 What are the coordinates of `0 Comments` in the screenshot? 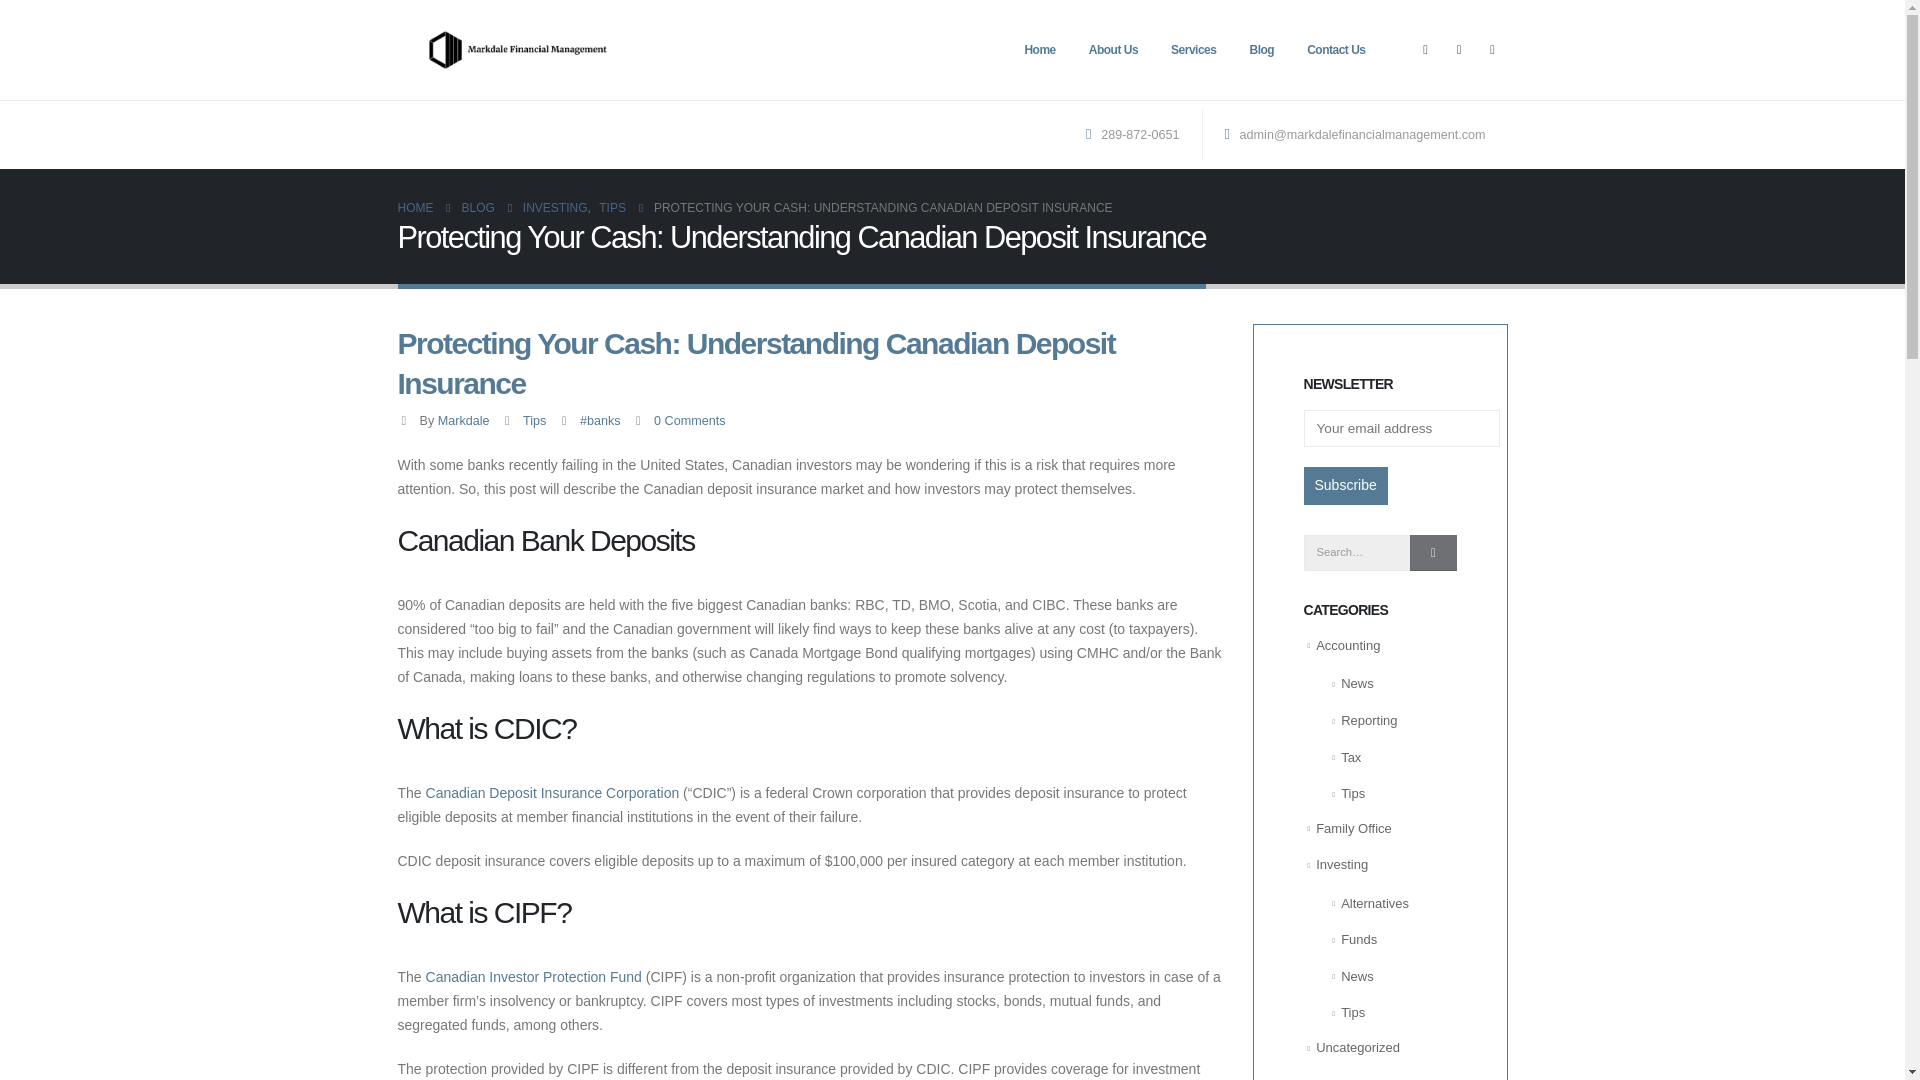 It's located at (690, 420).